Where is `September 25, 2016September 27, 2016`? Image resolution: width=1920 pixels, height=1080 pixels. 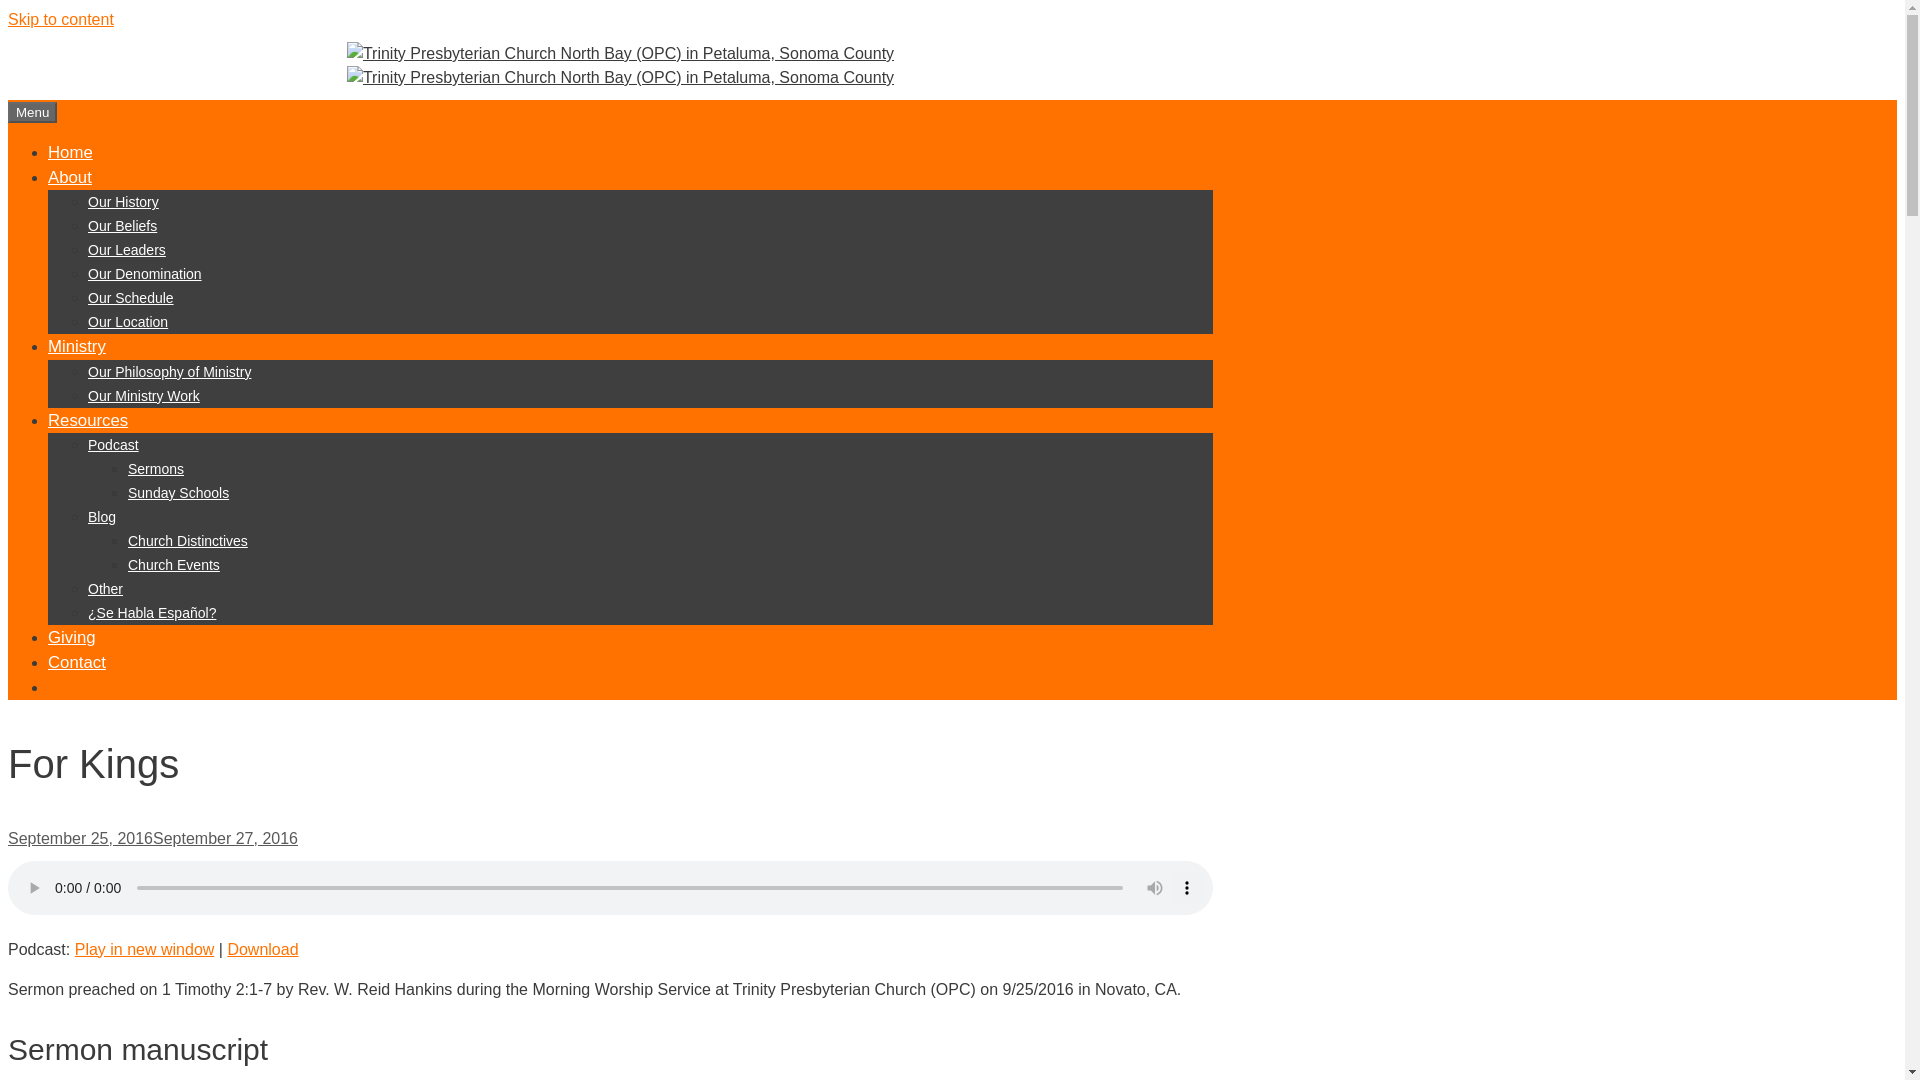 September 25, 2016September 27, 2016 is located at coordinates (152, 838).